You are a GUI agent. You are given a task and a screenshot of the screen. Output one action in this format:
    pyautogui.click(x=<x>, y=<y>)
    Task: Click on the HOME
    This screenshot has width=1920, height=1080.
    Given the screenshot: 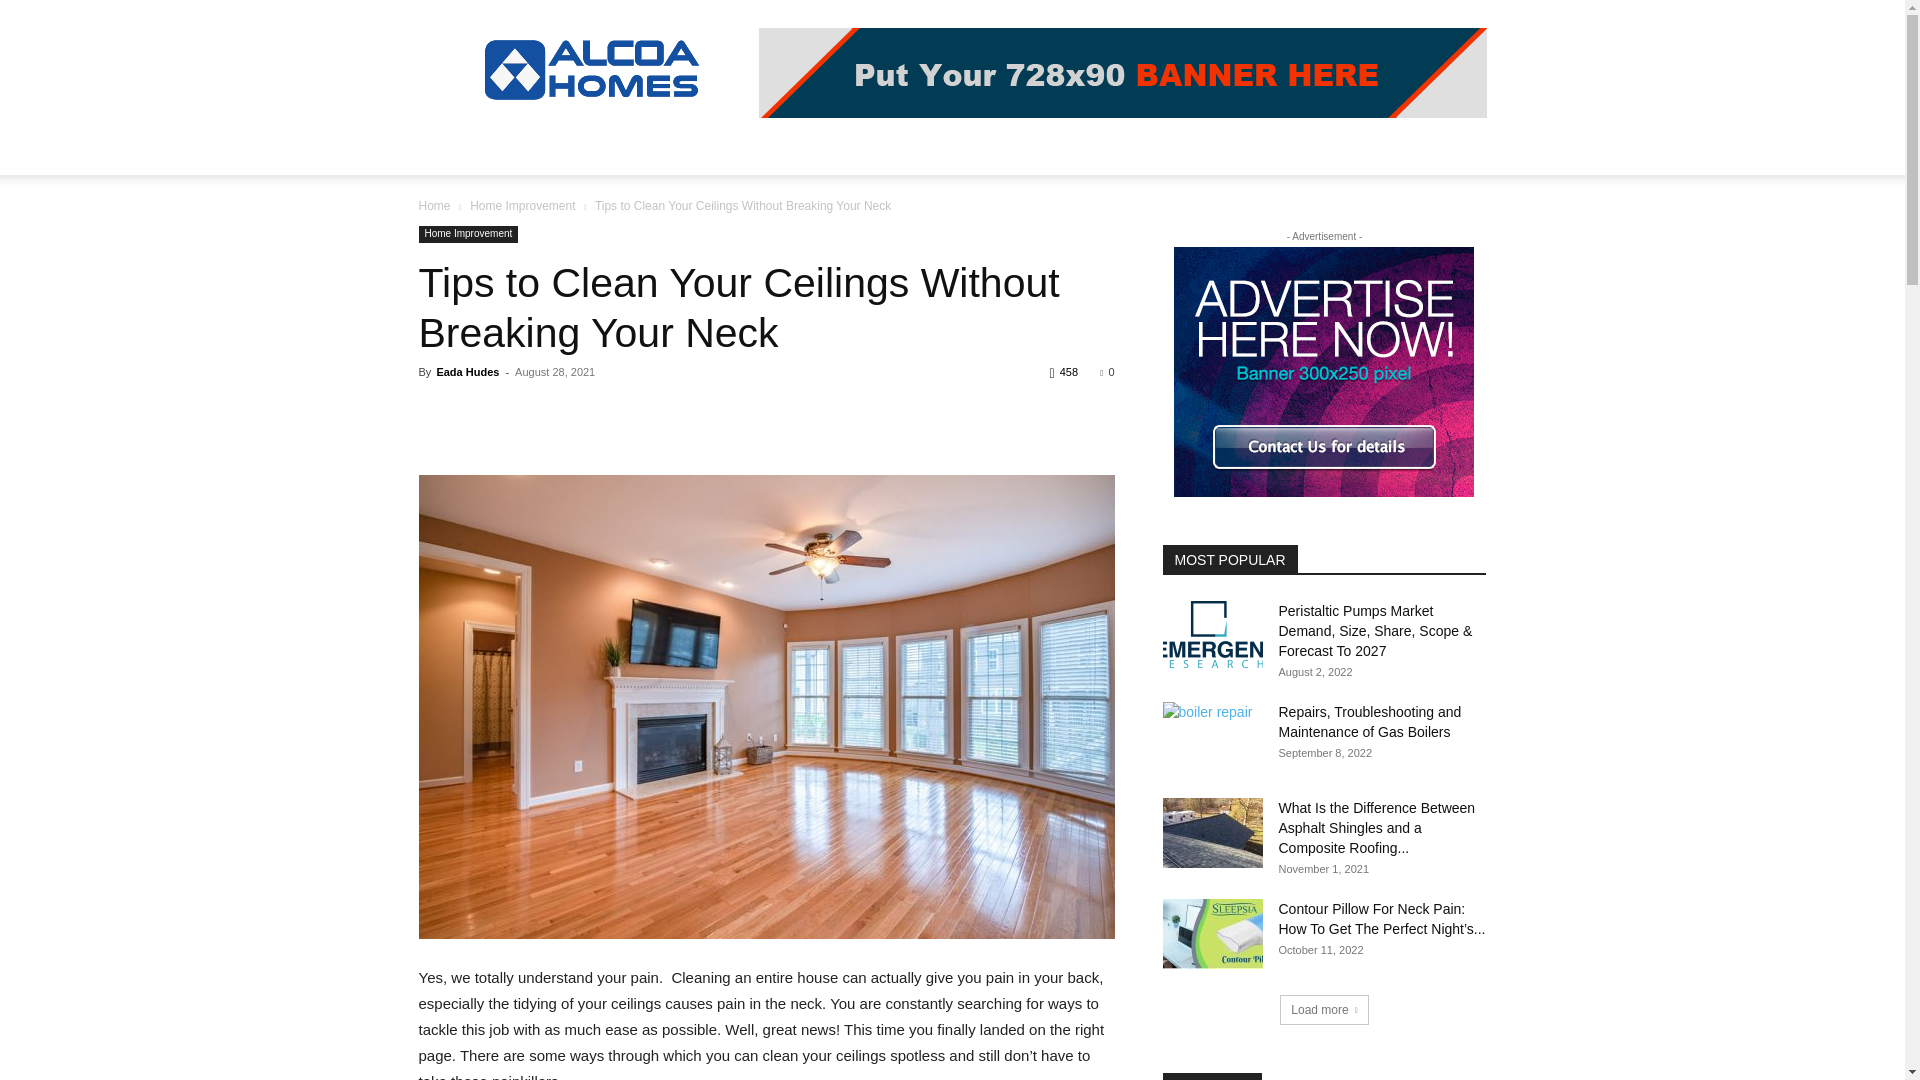 What is the action you would take?
    pyautogui.click(x=452, y=150)
    